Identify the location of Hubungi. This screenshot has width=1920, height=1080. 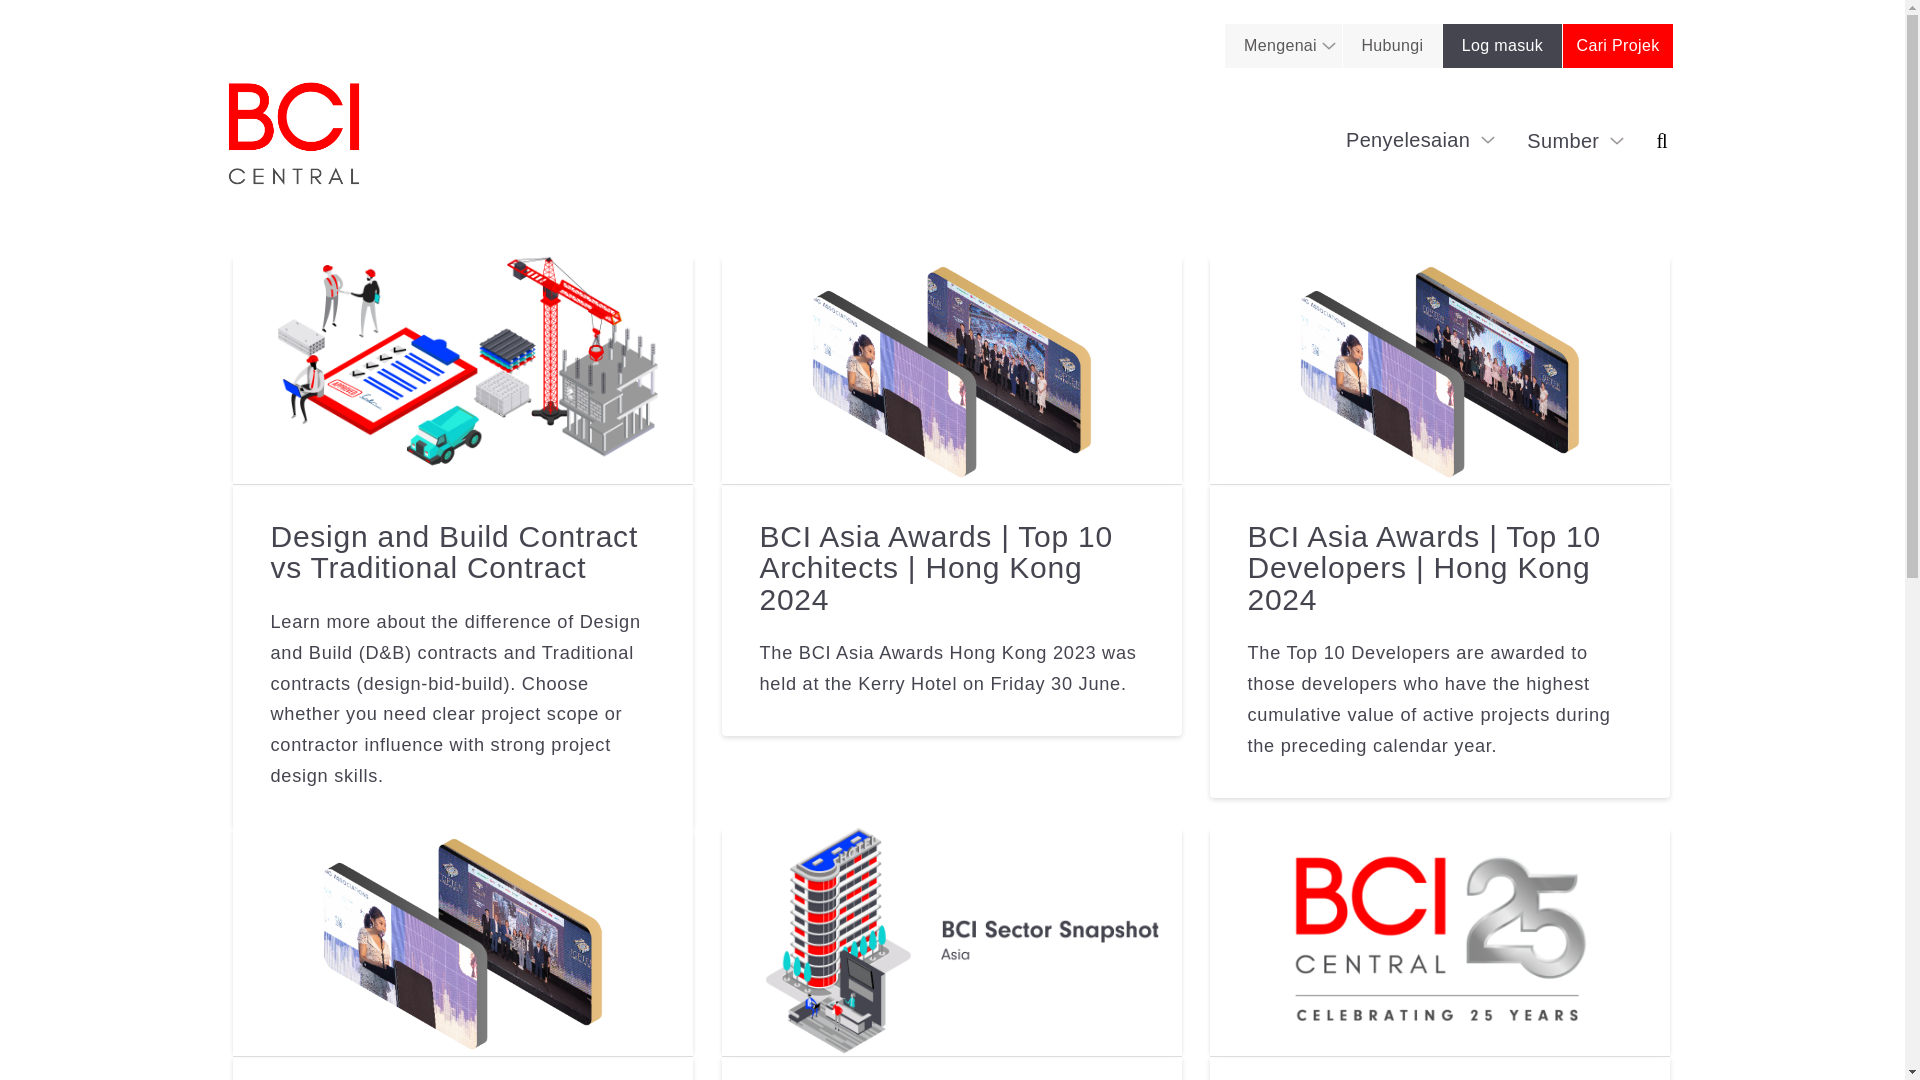
(1392, 46).